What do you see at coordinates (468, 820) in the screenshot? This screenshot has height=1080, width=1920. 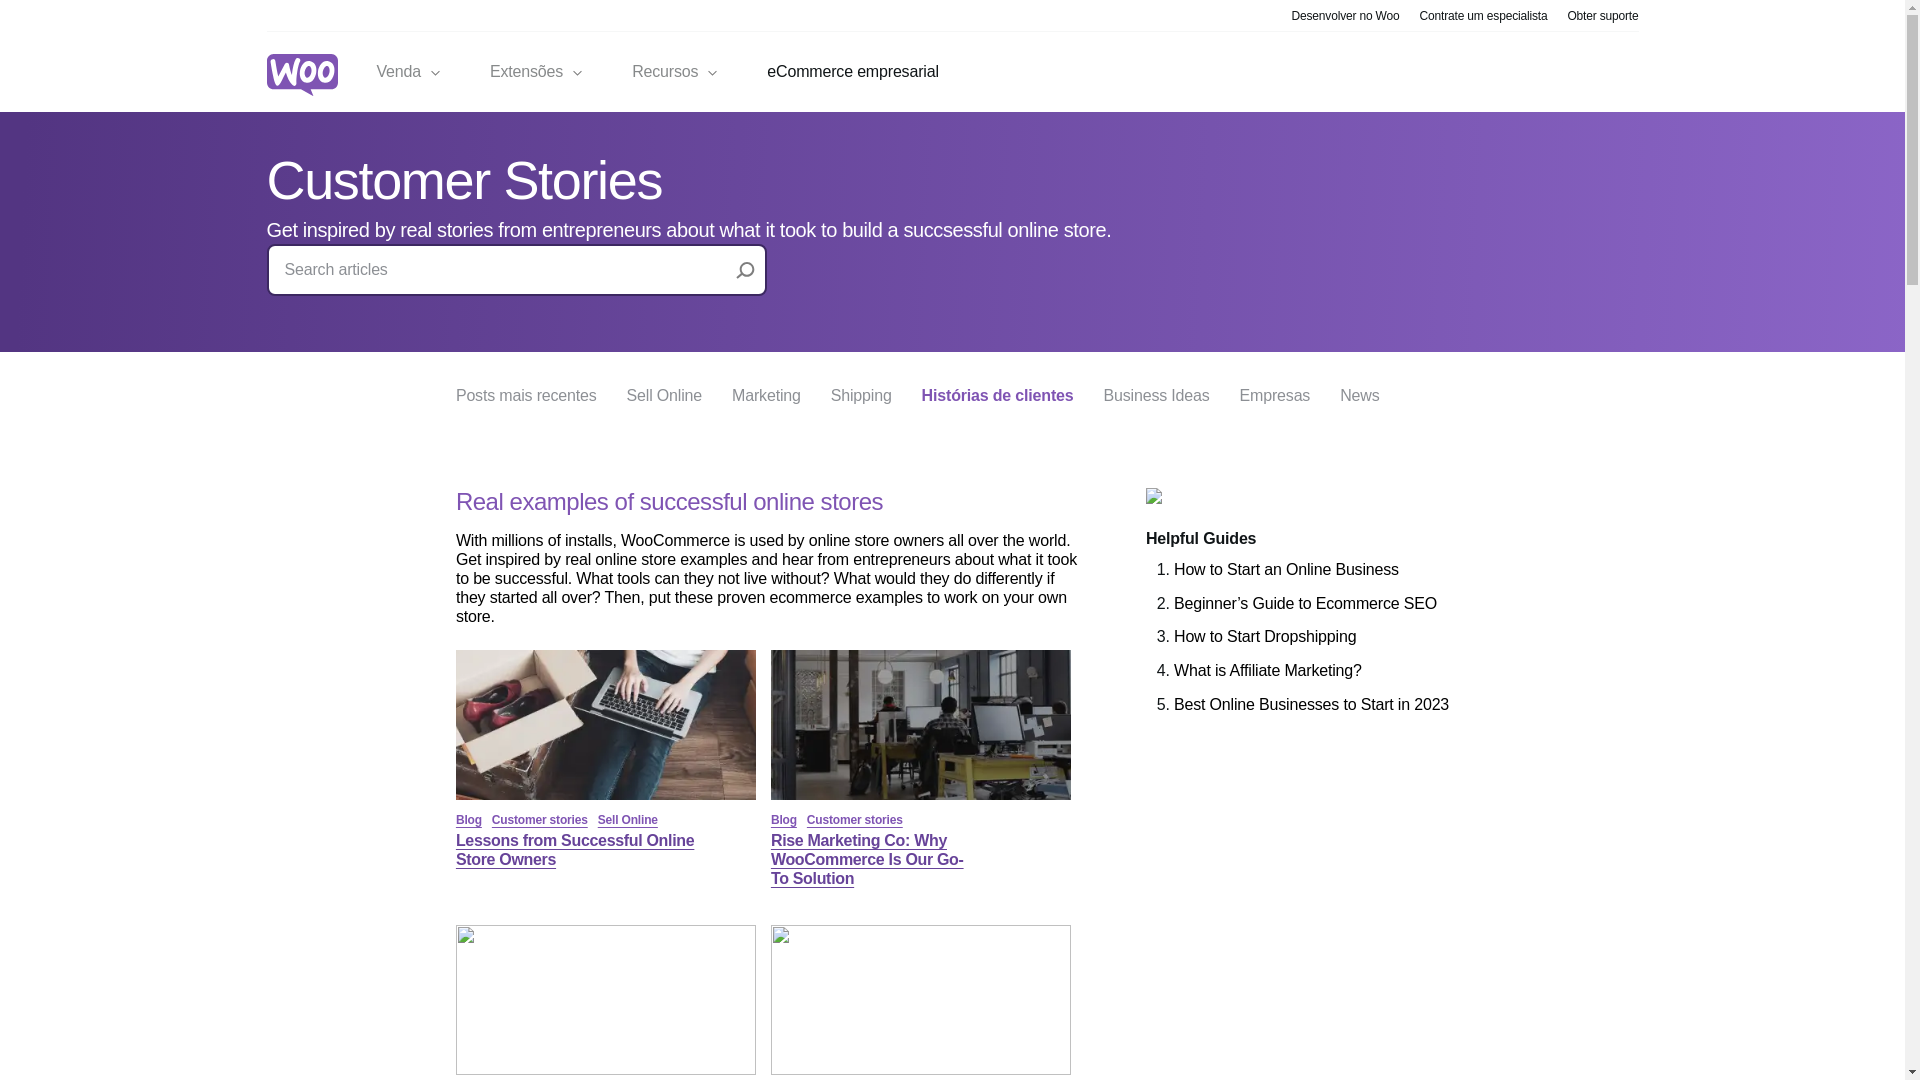 I see `Blog` at bounding box center [468, 820].